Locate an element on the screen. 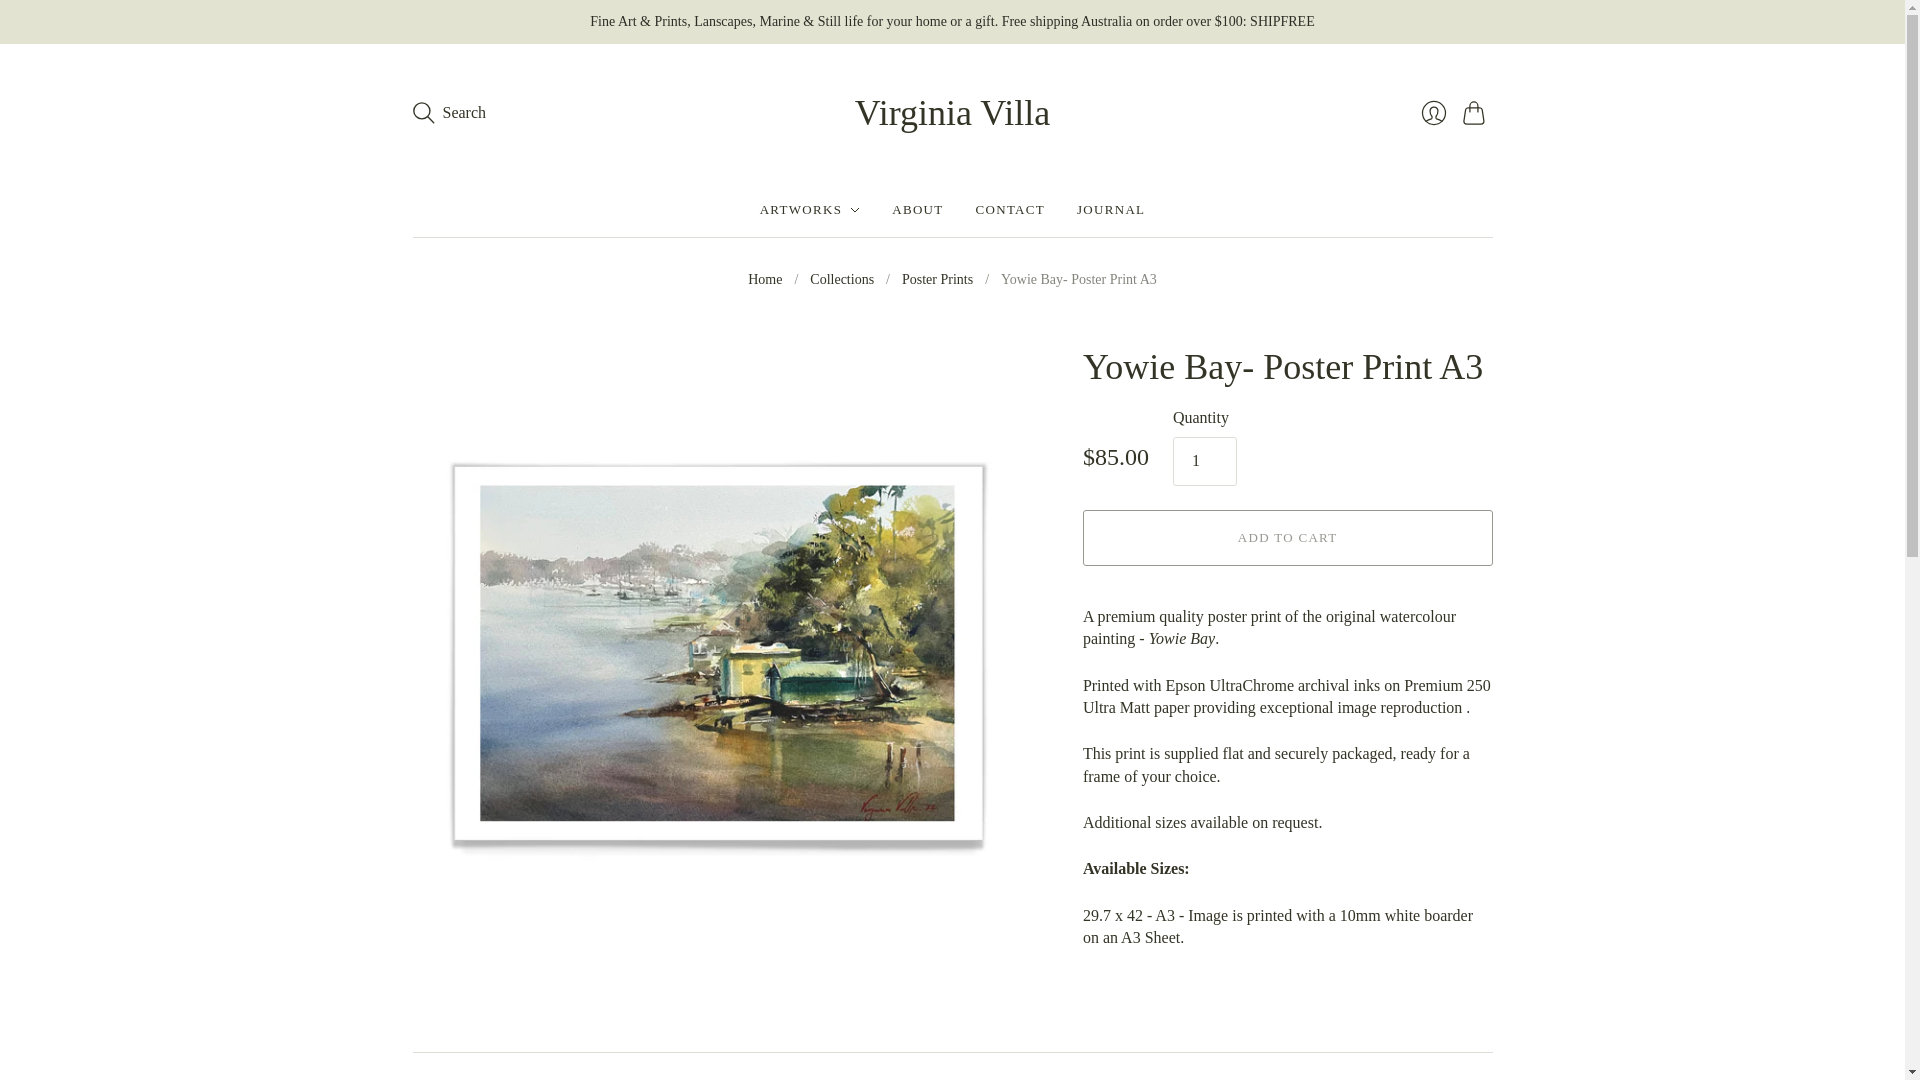 The image size is (1920, 1080). JOURNAL is located at coordinates (1110, 210).